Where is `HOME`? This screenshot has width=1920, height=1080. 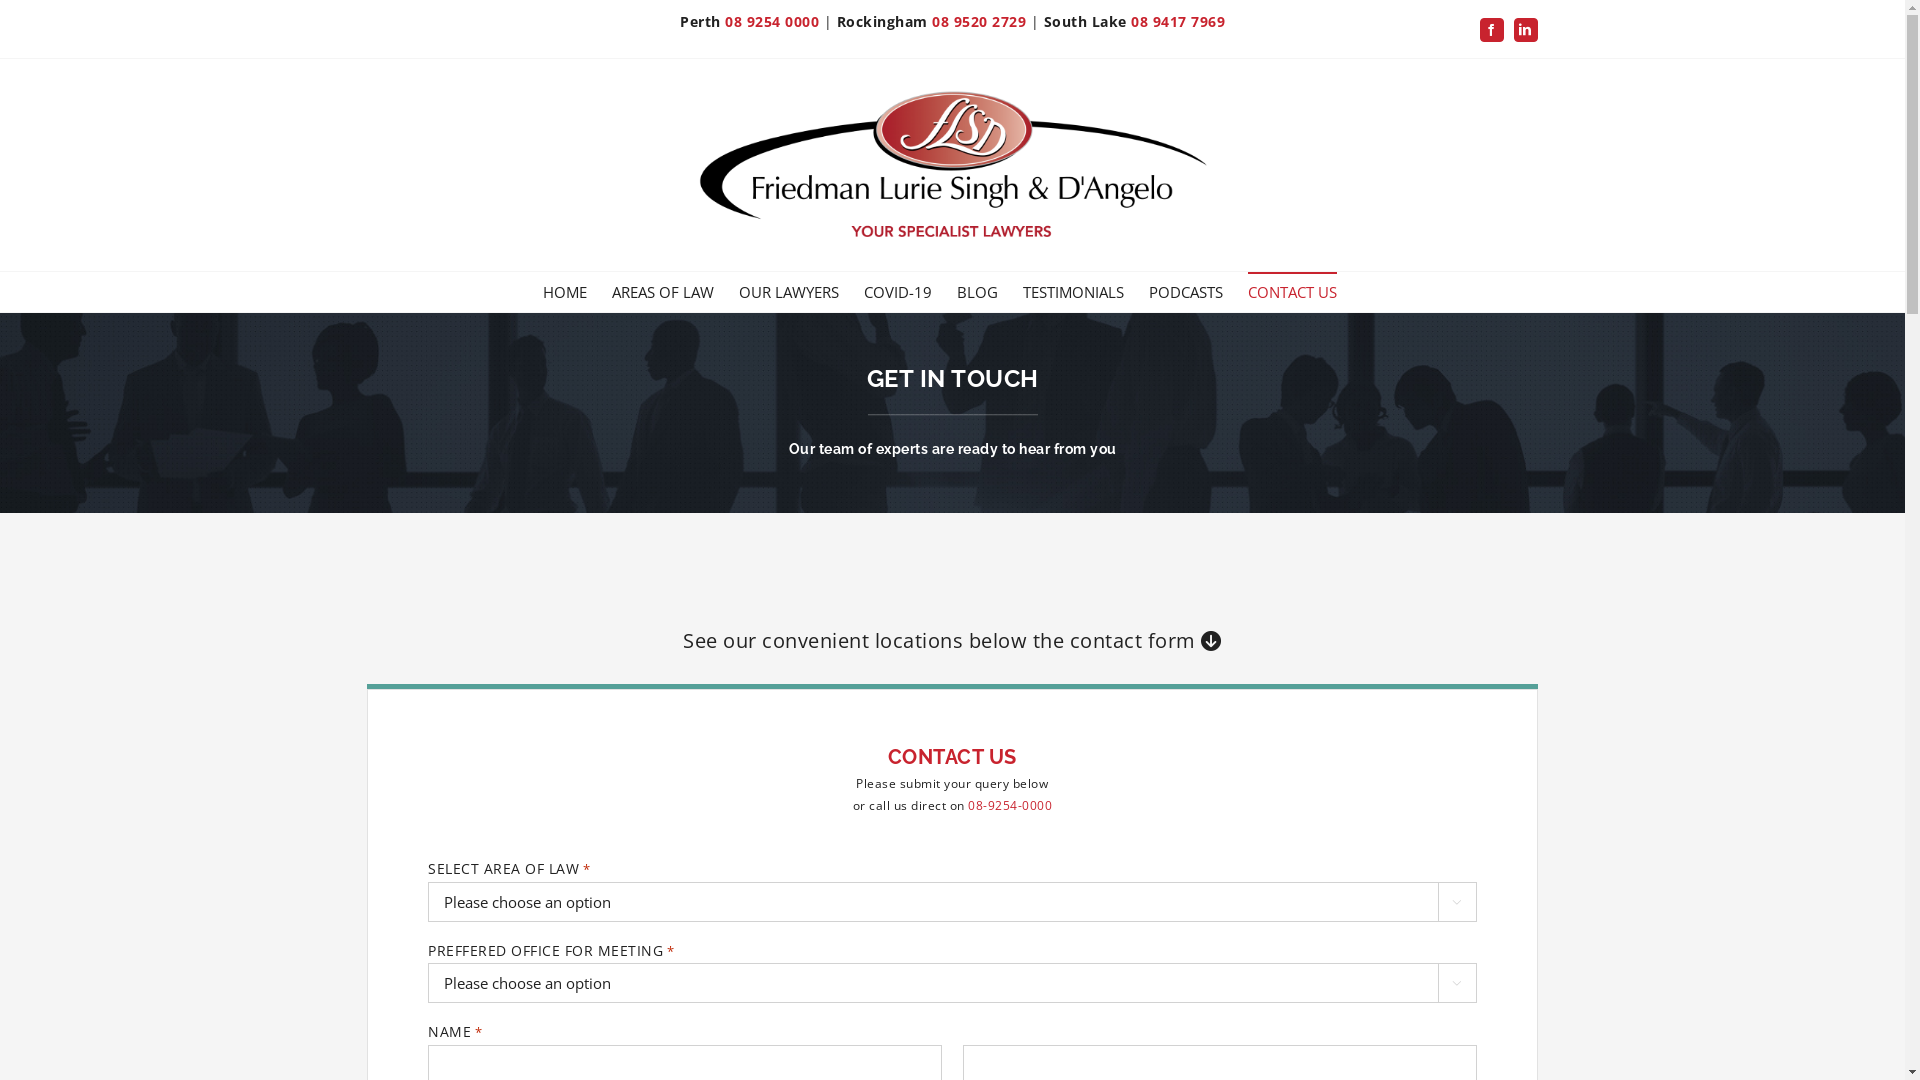
HOME is located at coordinates (565, 292).